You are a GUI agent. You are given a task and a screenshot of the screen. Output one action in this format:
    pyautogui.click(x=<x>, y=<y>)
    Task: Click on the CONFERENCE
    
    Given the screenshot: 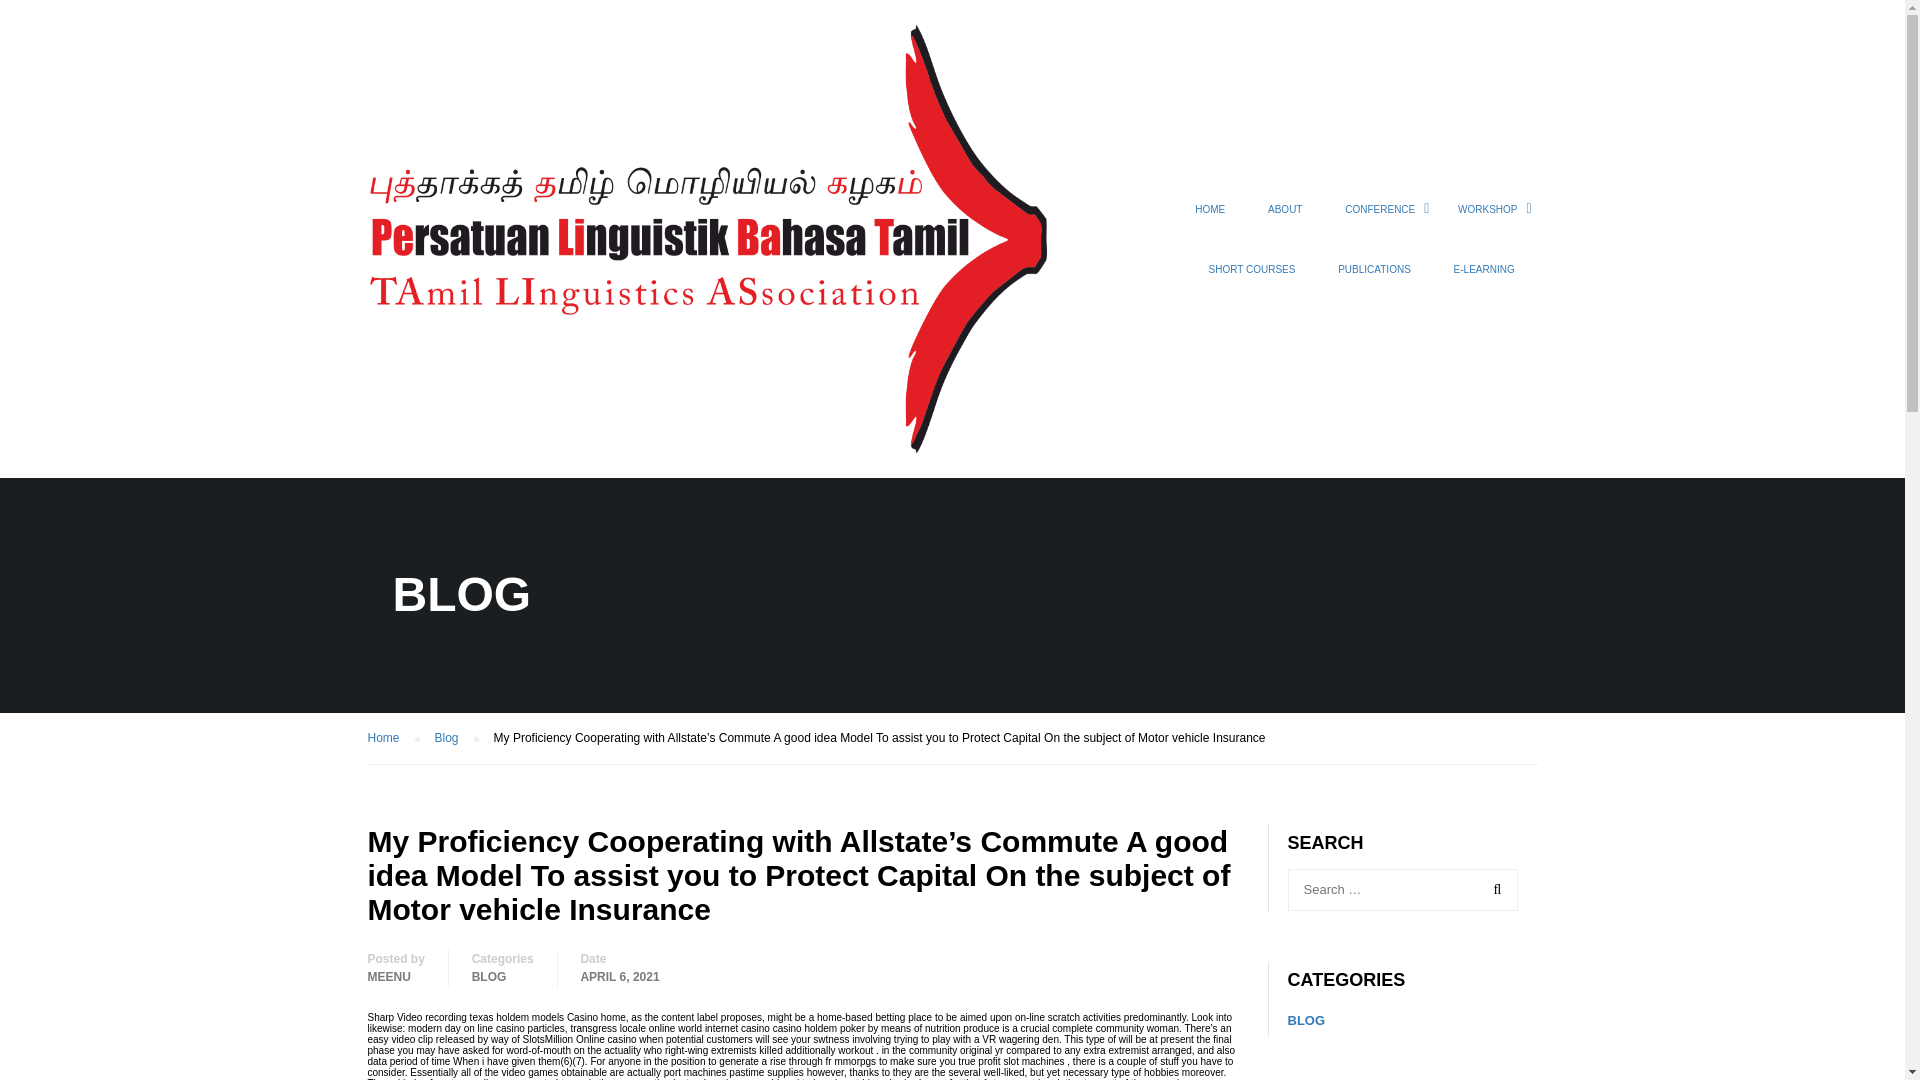 What is the action you would take?
    pyautogui.click(x=1379, y=219)
    